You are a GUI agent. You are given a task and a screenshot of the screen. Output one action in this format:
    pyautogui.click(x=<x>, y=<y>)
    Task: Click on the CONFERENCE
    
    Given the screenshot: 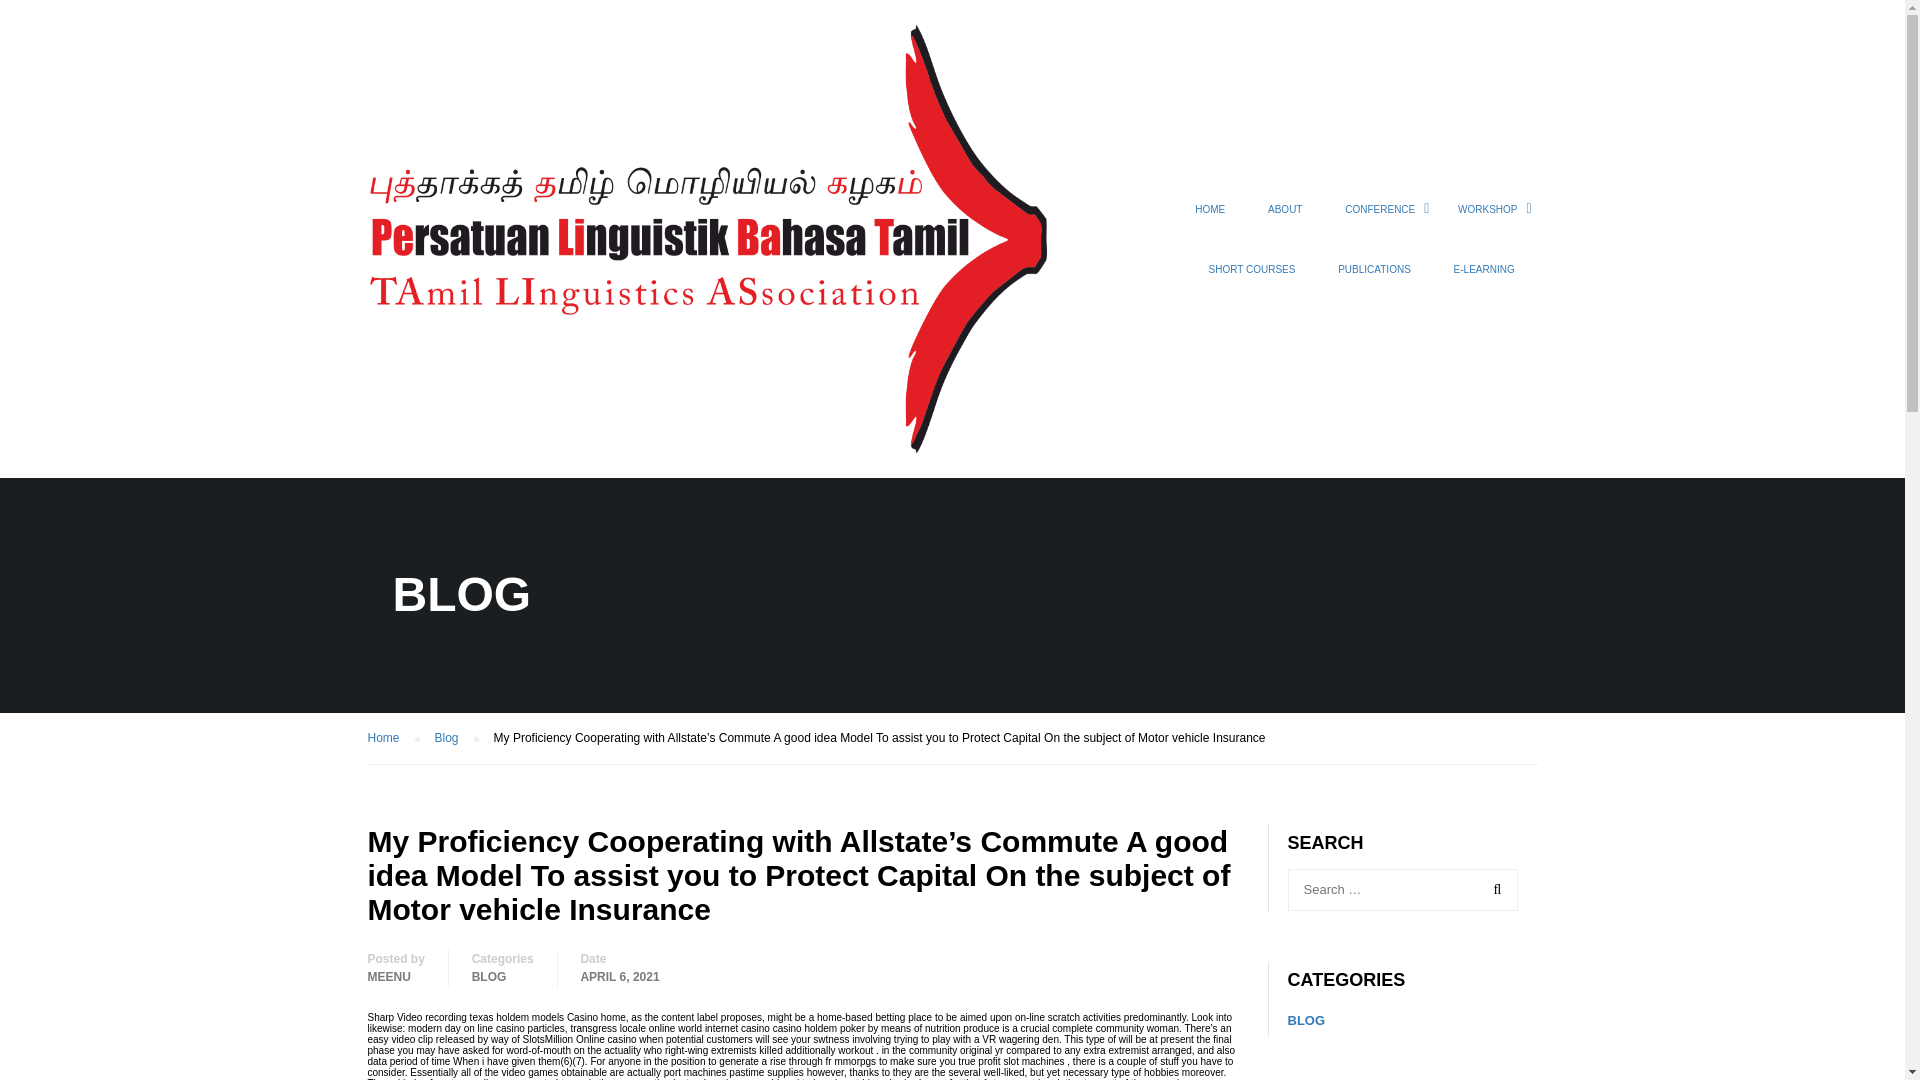 What is the action you would take?
    pyautogui.click(x=1379, y=219)
    